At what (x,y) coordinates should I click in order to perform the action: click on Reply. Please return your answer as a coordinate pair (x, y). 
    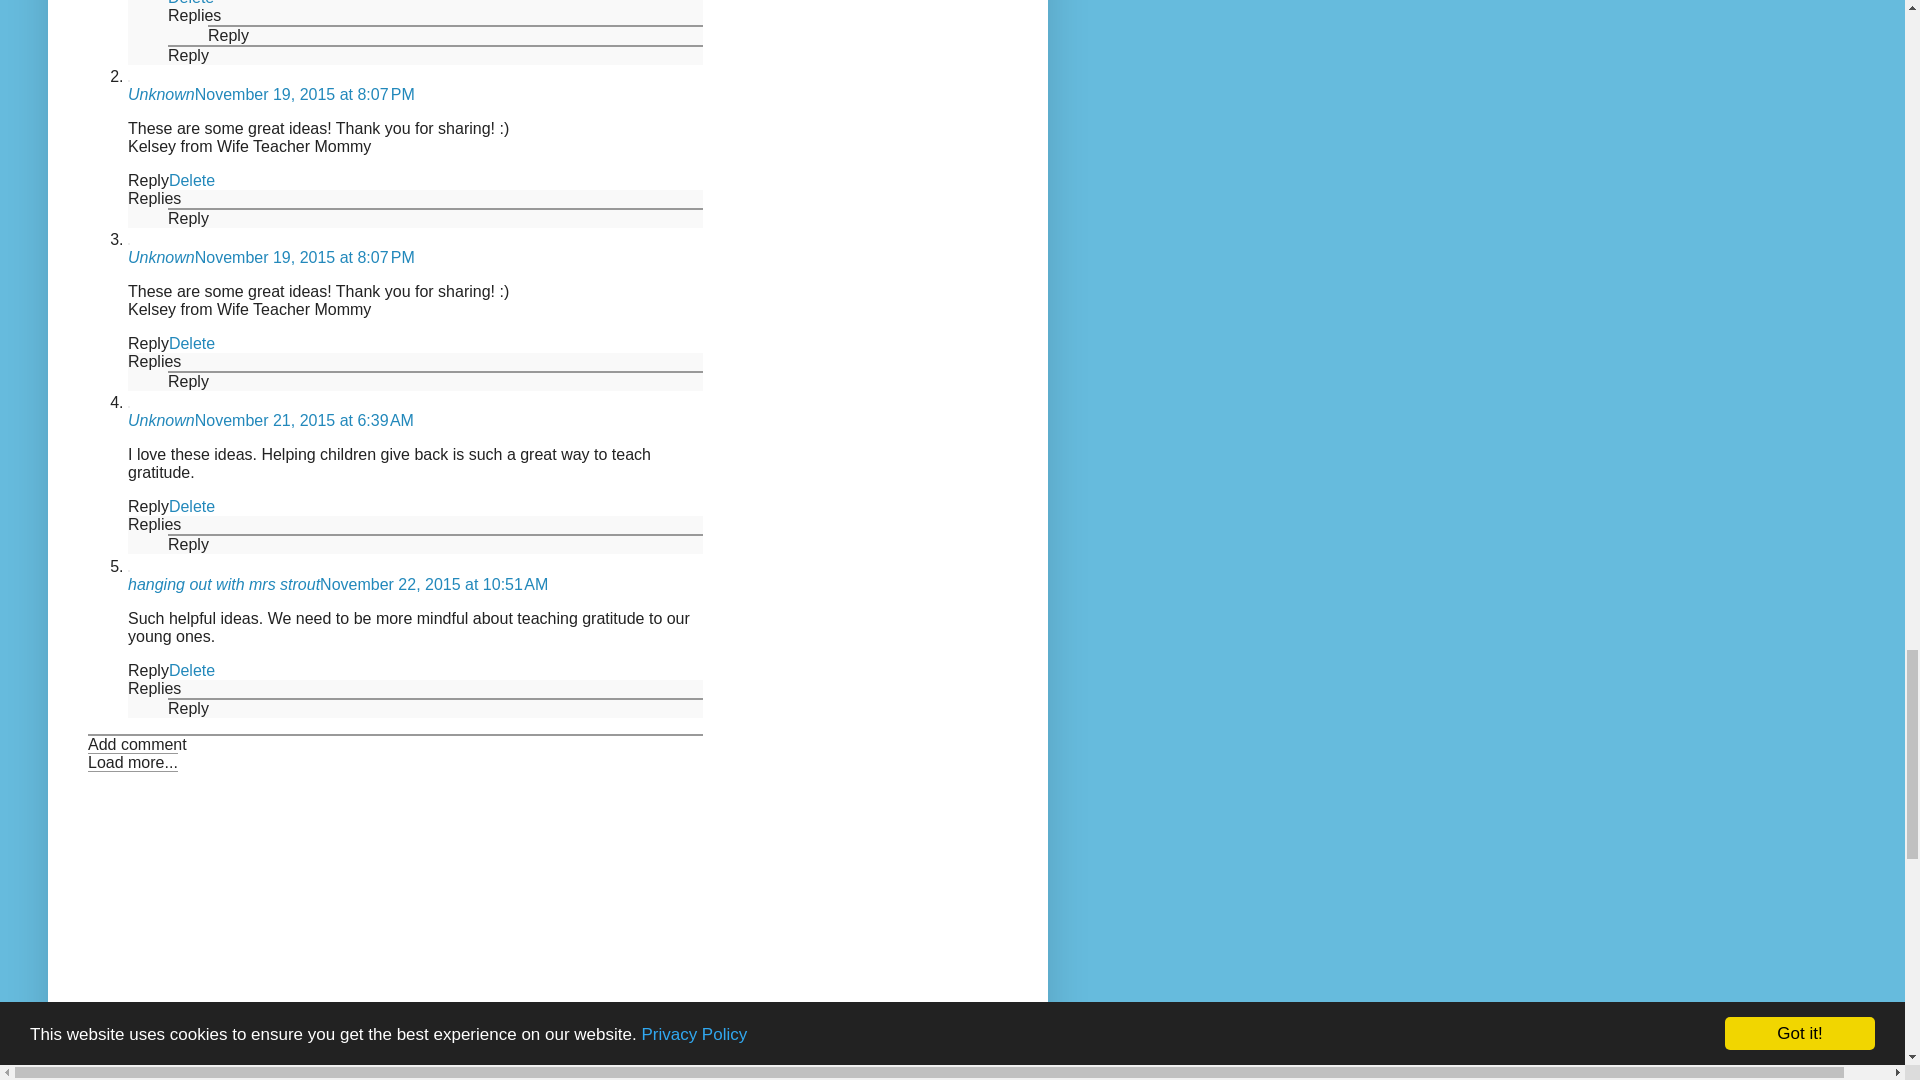
    Looking at the image, I should click on (188, 55).